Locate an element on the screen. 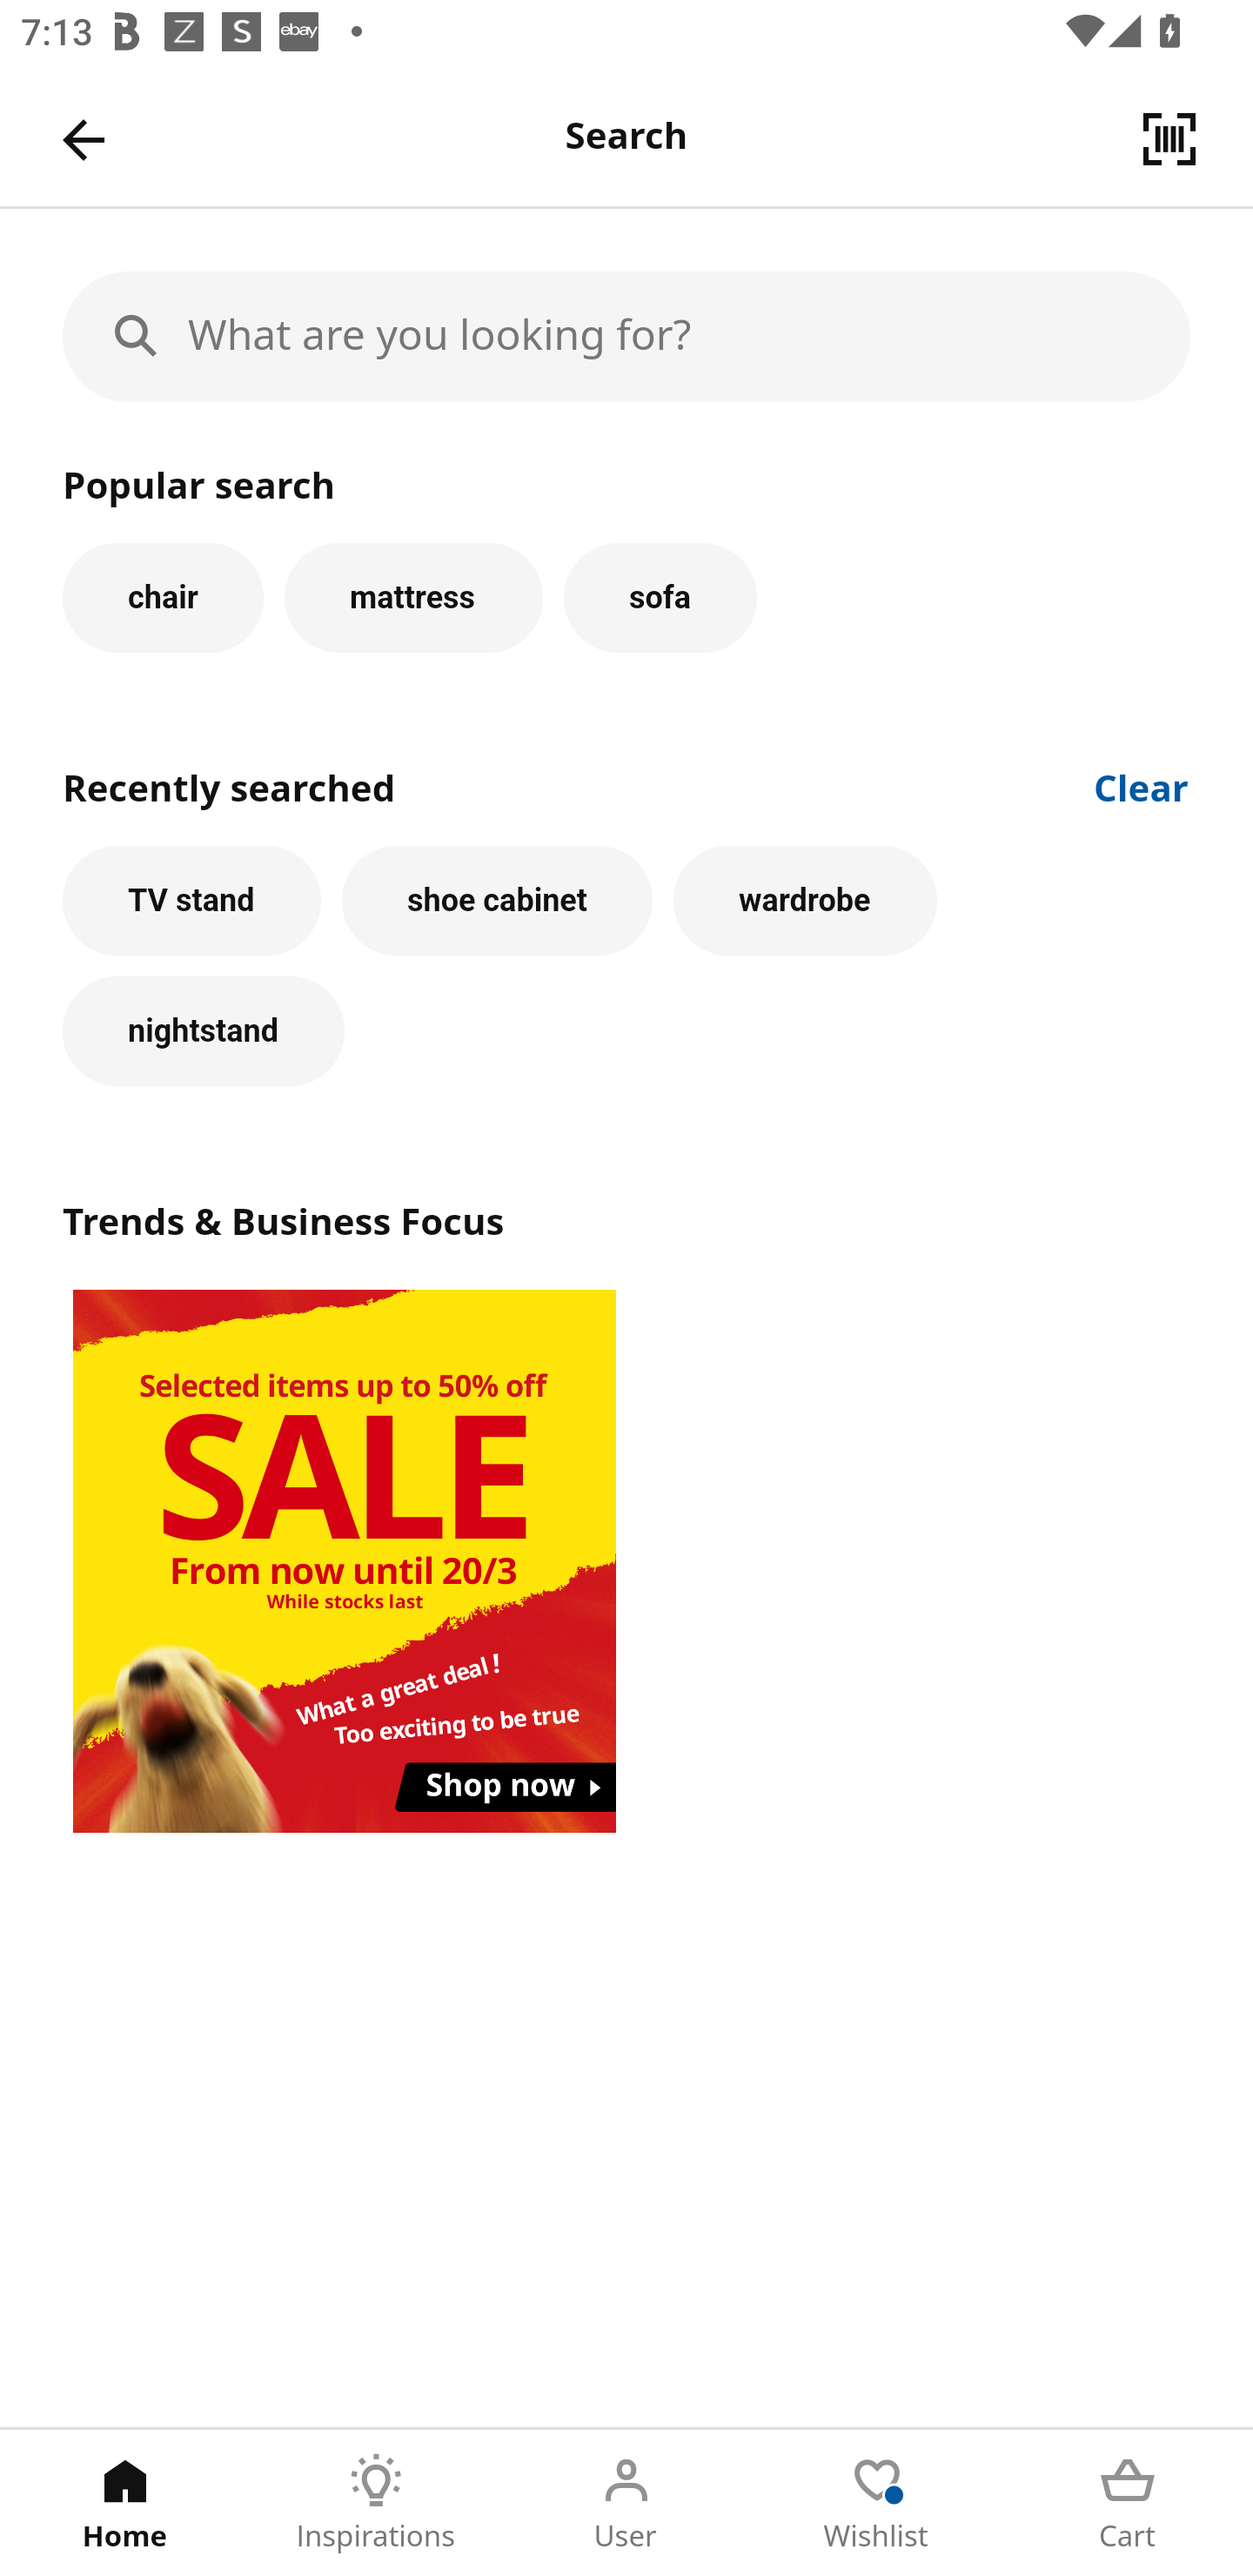  wardrobe is located at coordinates (806, 900).